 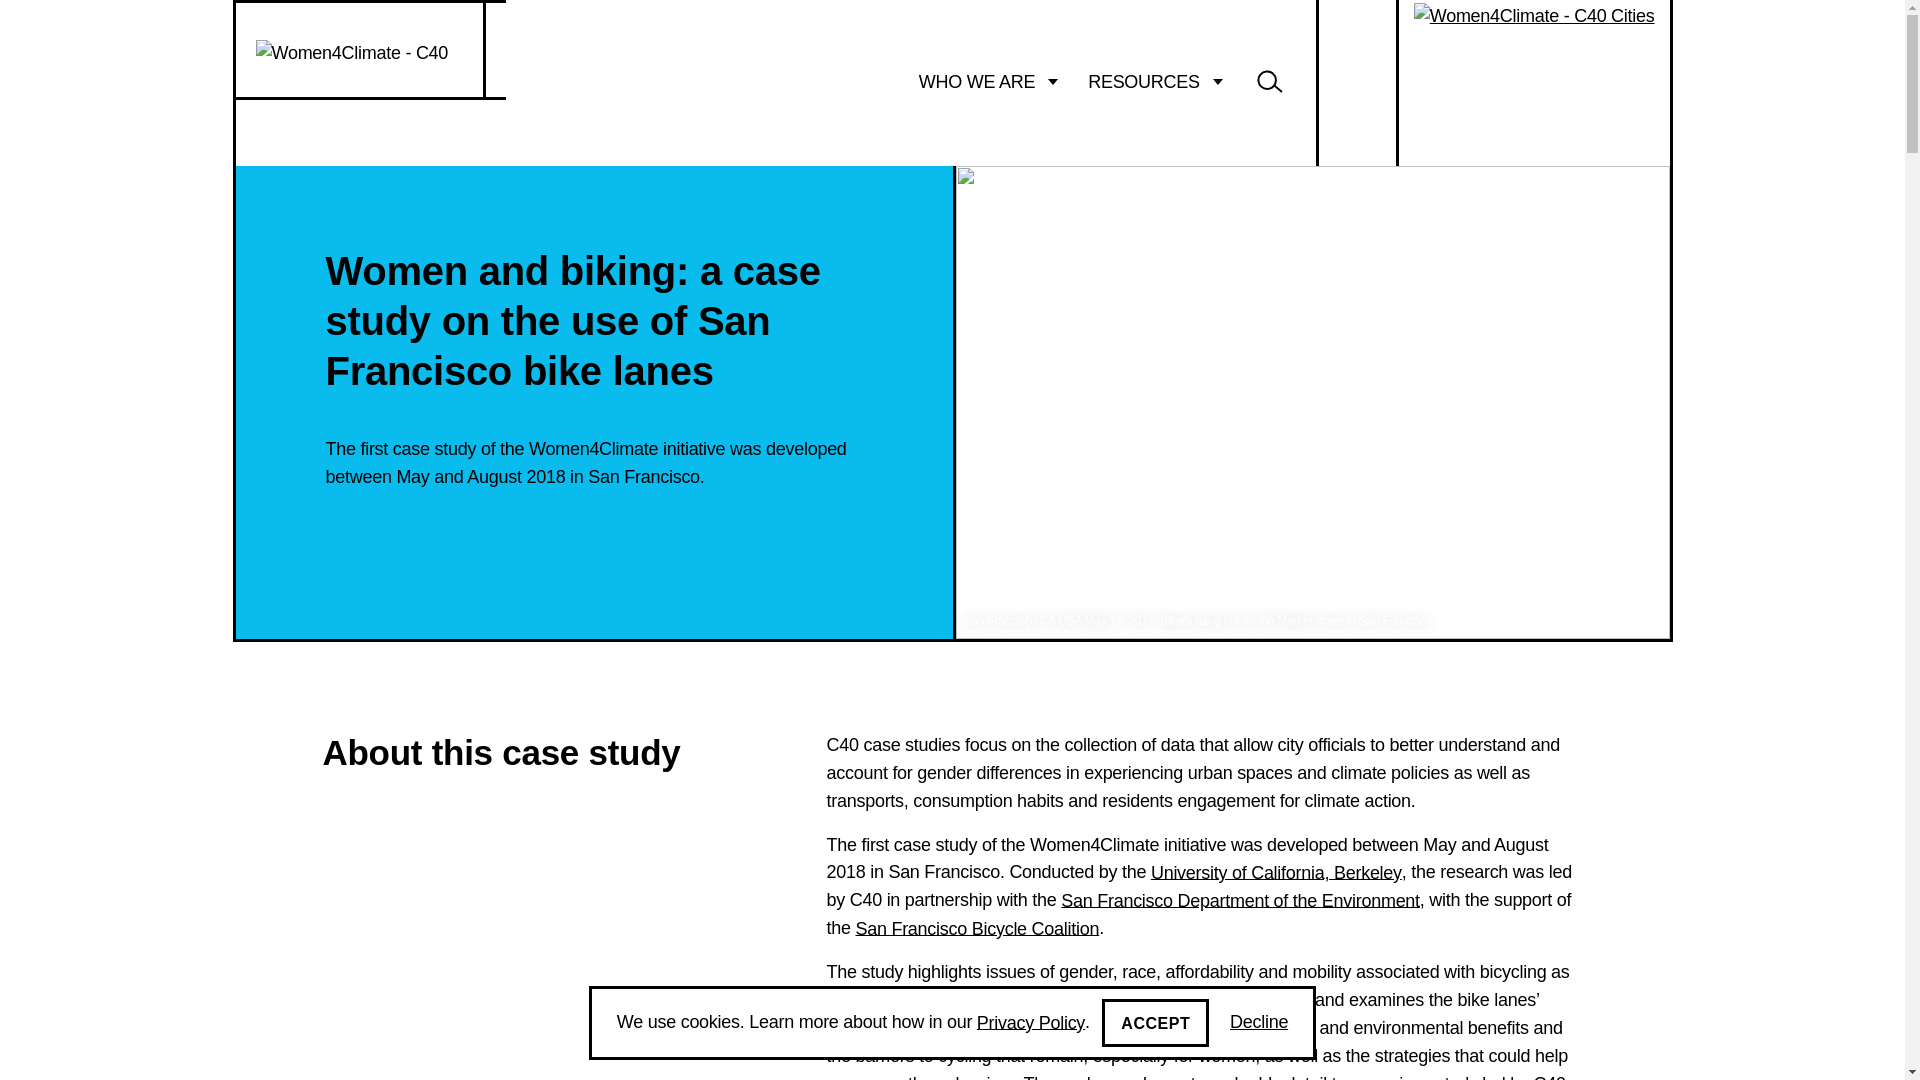 What do you see at coordinates (1360, 82) in the screenshot?
I see `LANGUAGE` at bounding box center [1360, 82].